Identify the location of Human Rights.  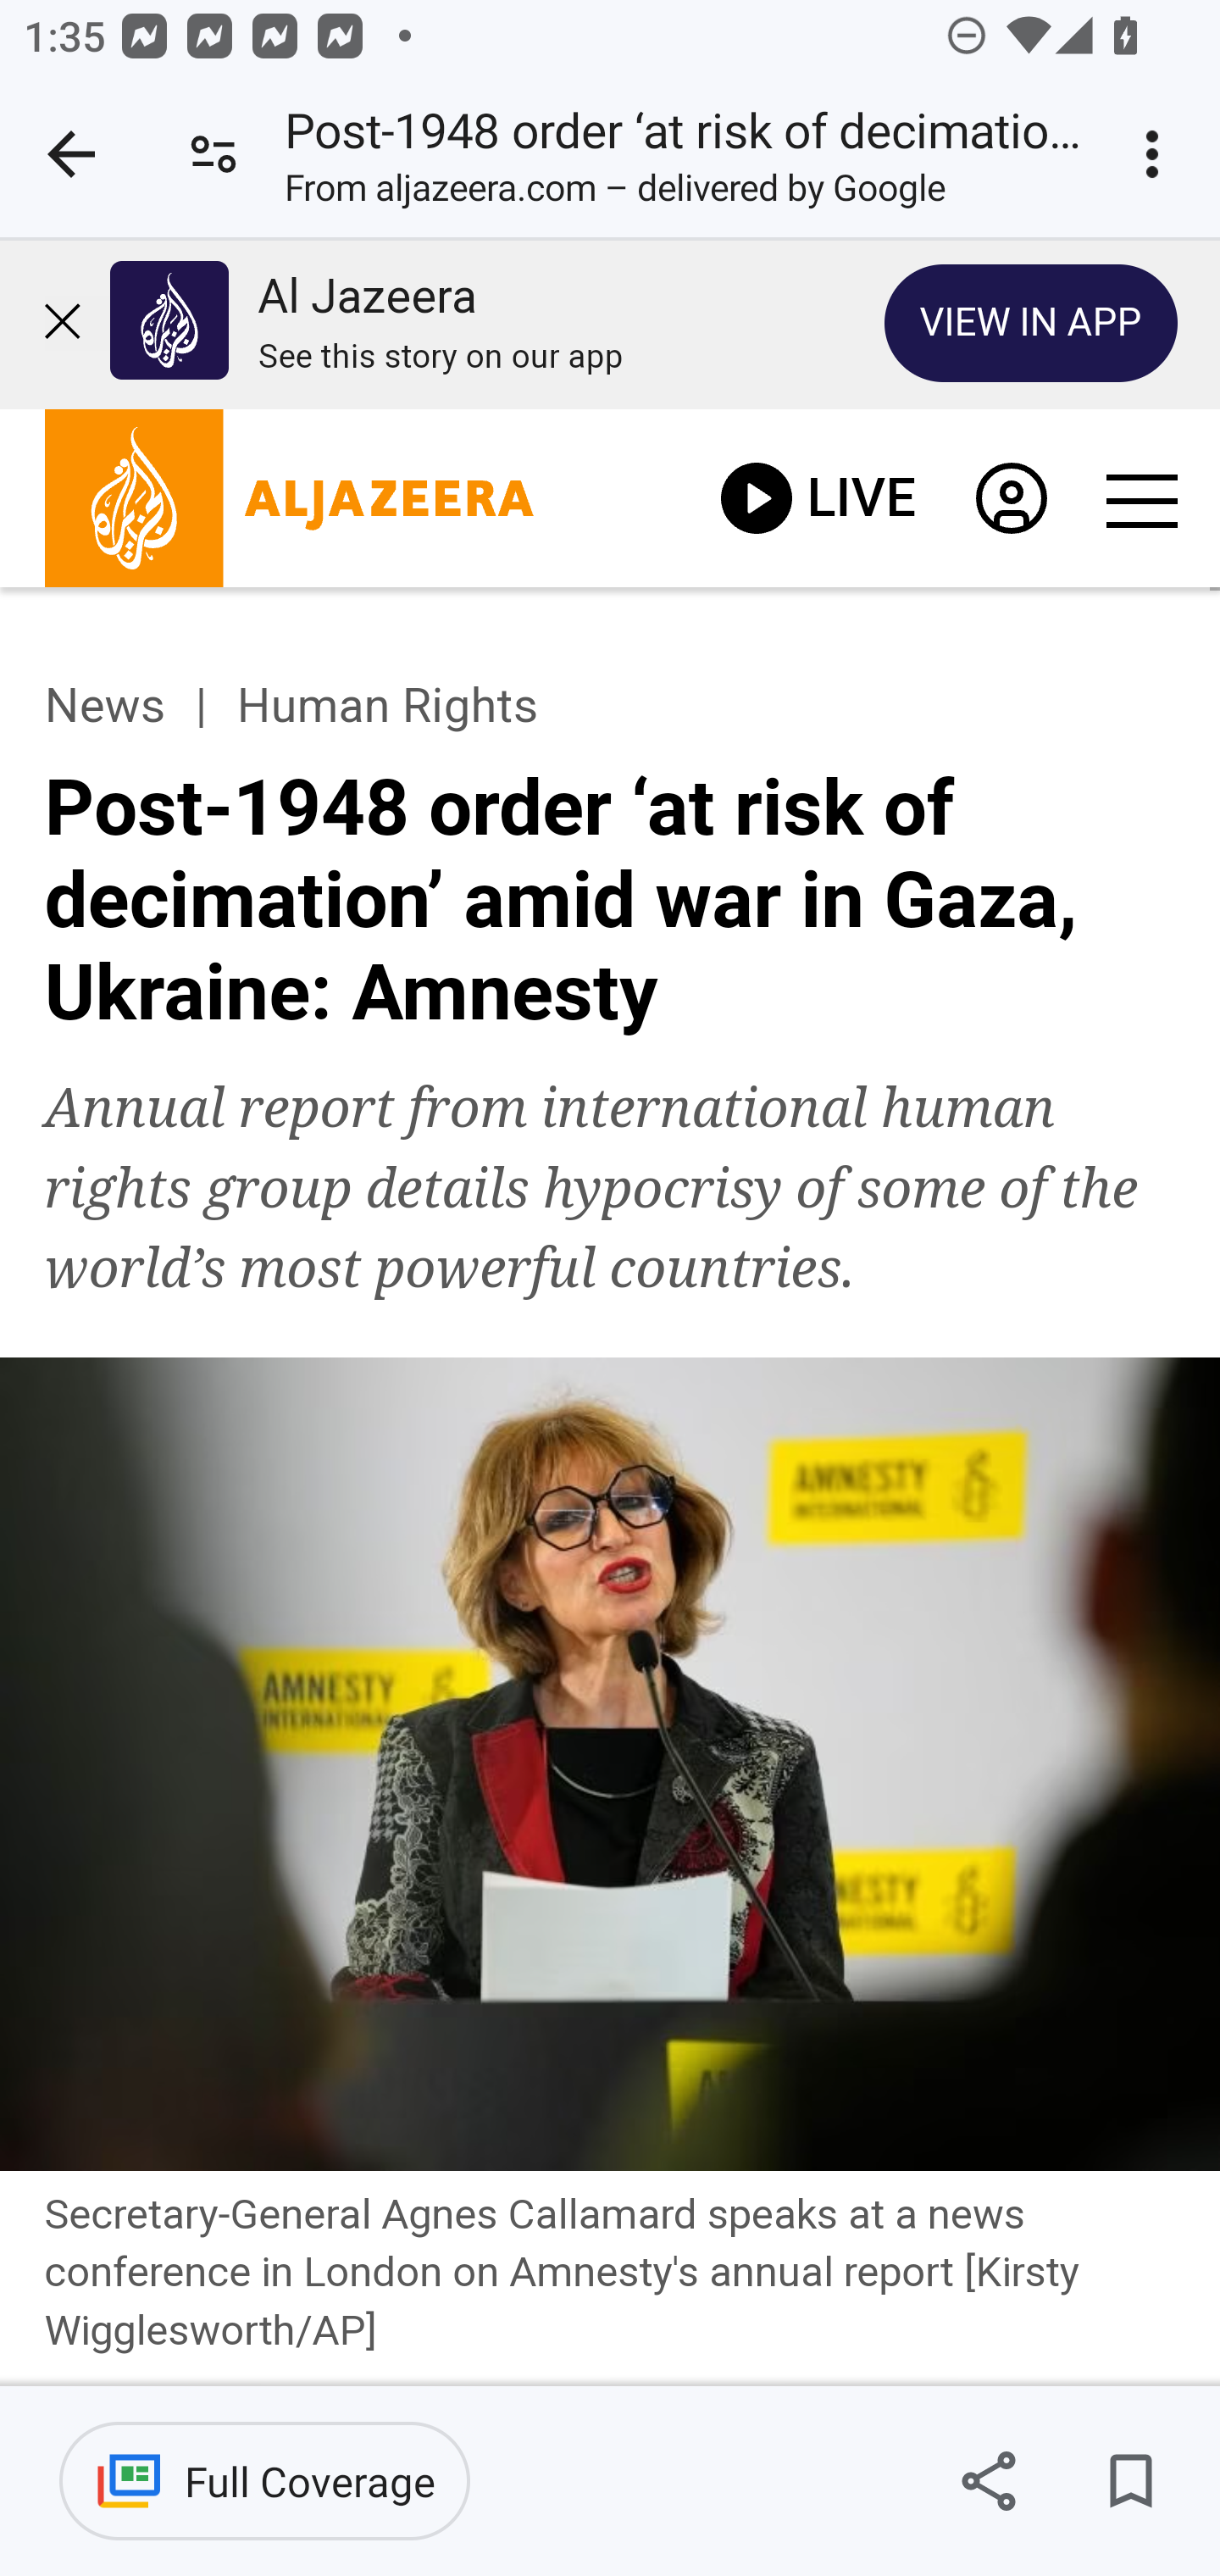
(386, 707).